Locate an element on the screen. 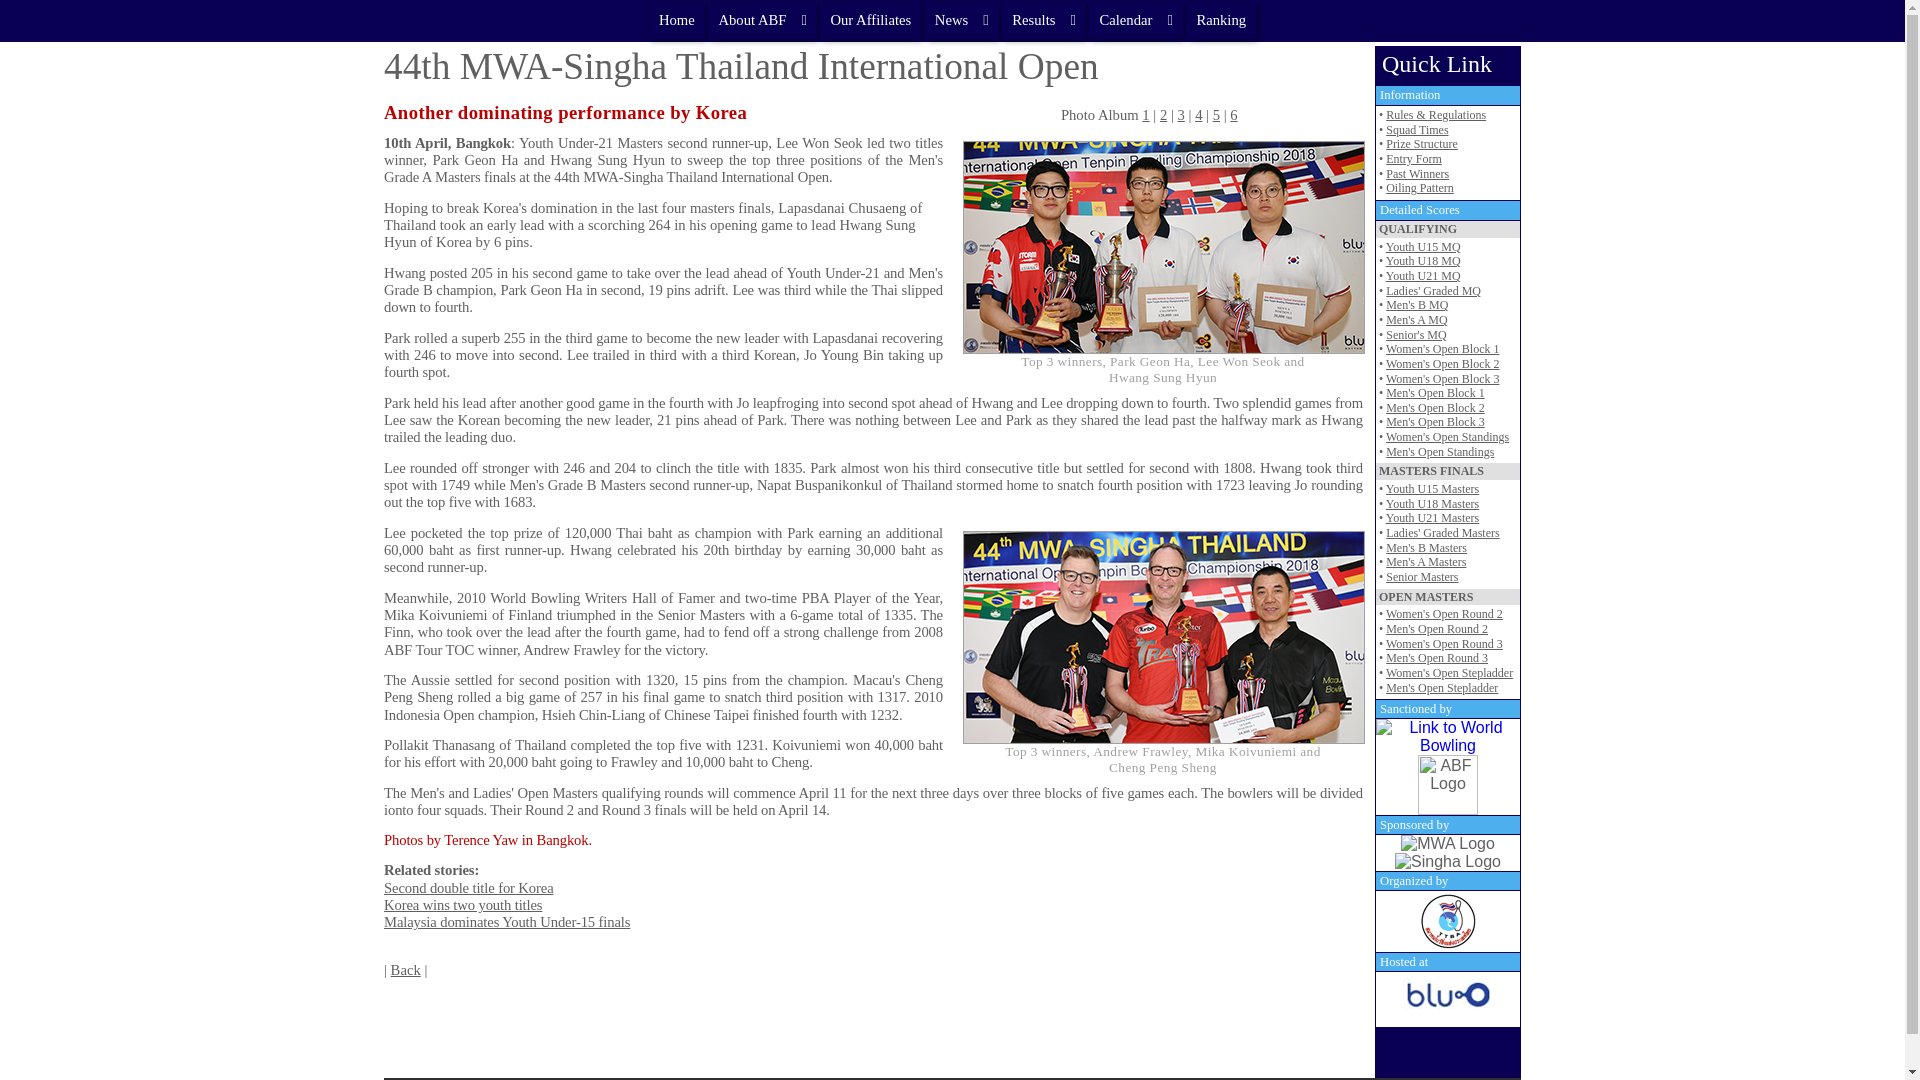  Calendar is located at coordinates (1135, 20).